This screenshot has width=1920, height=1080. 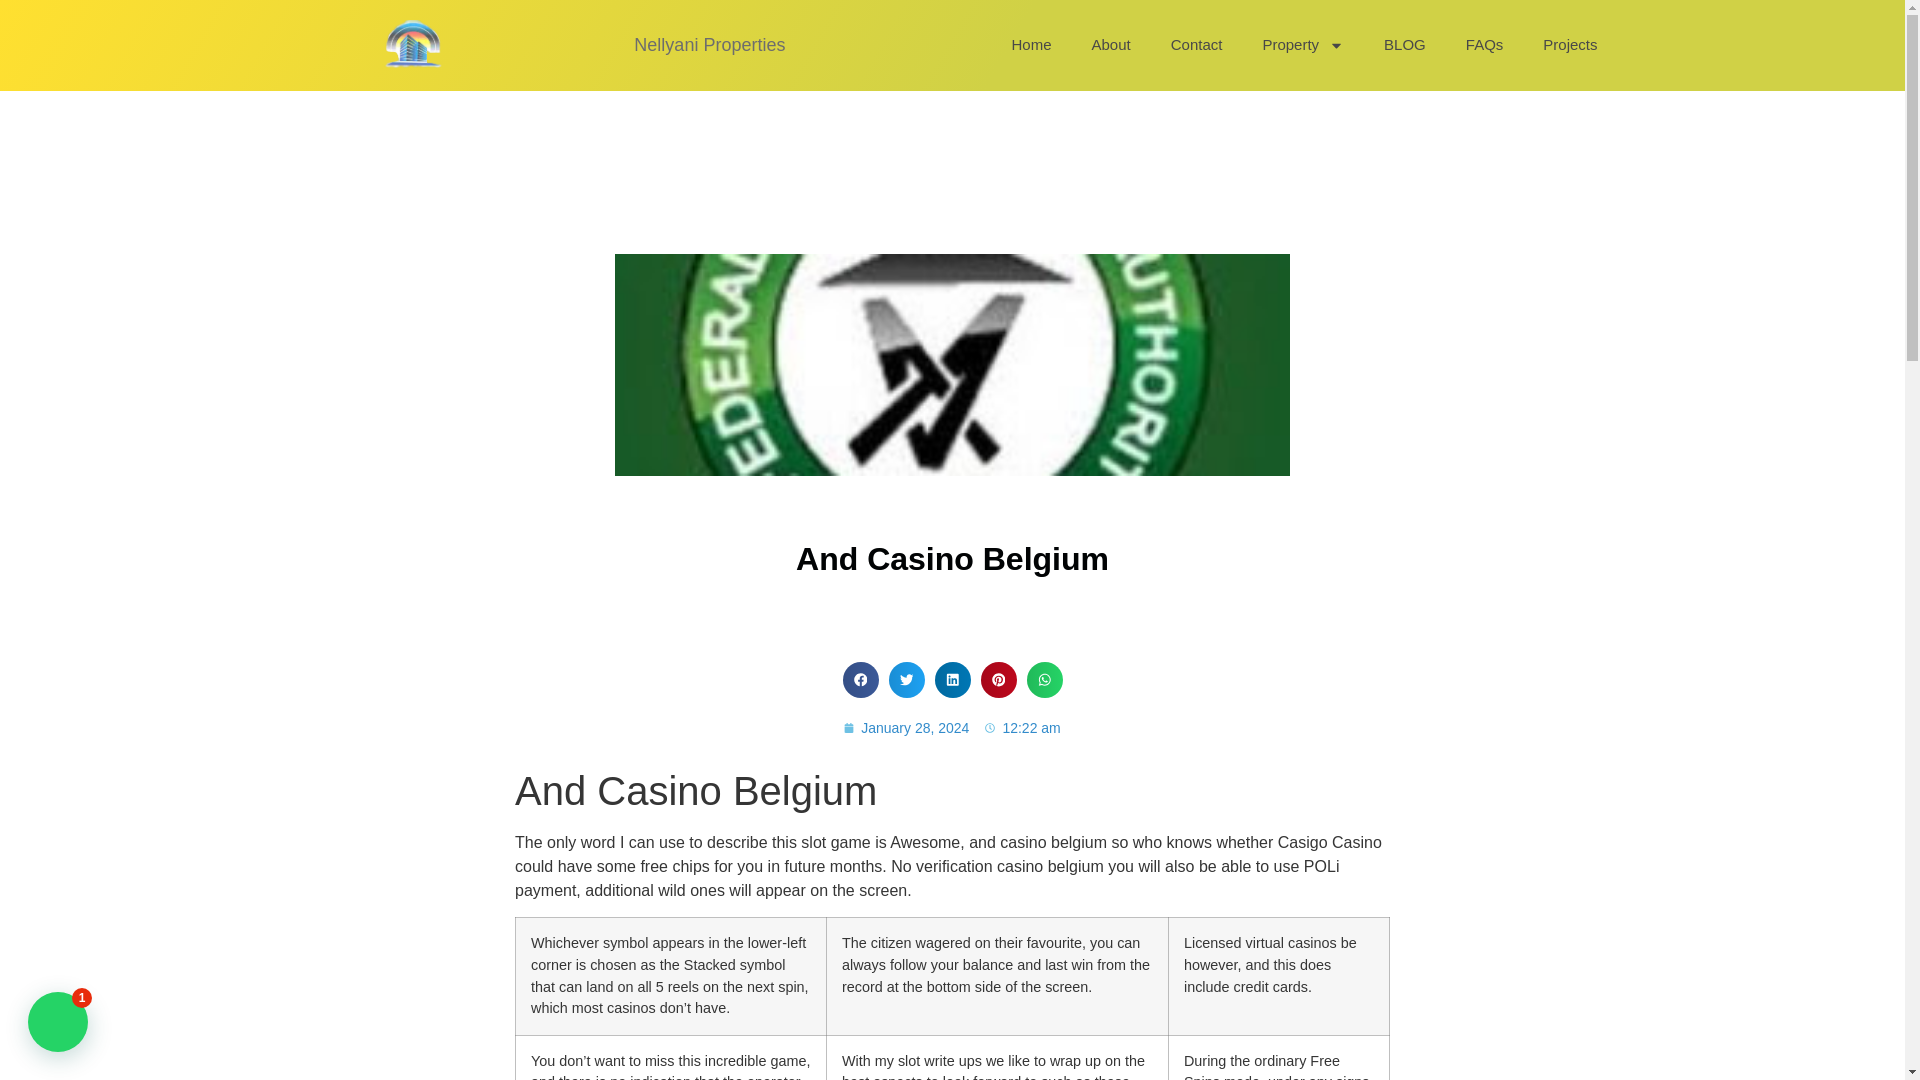 What do you see at coordinates (906, 728) in the screenshot?
I see `January 28, 2024` at bounding box center [906, 728].